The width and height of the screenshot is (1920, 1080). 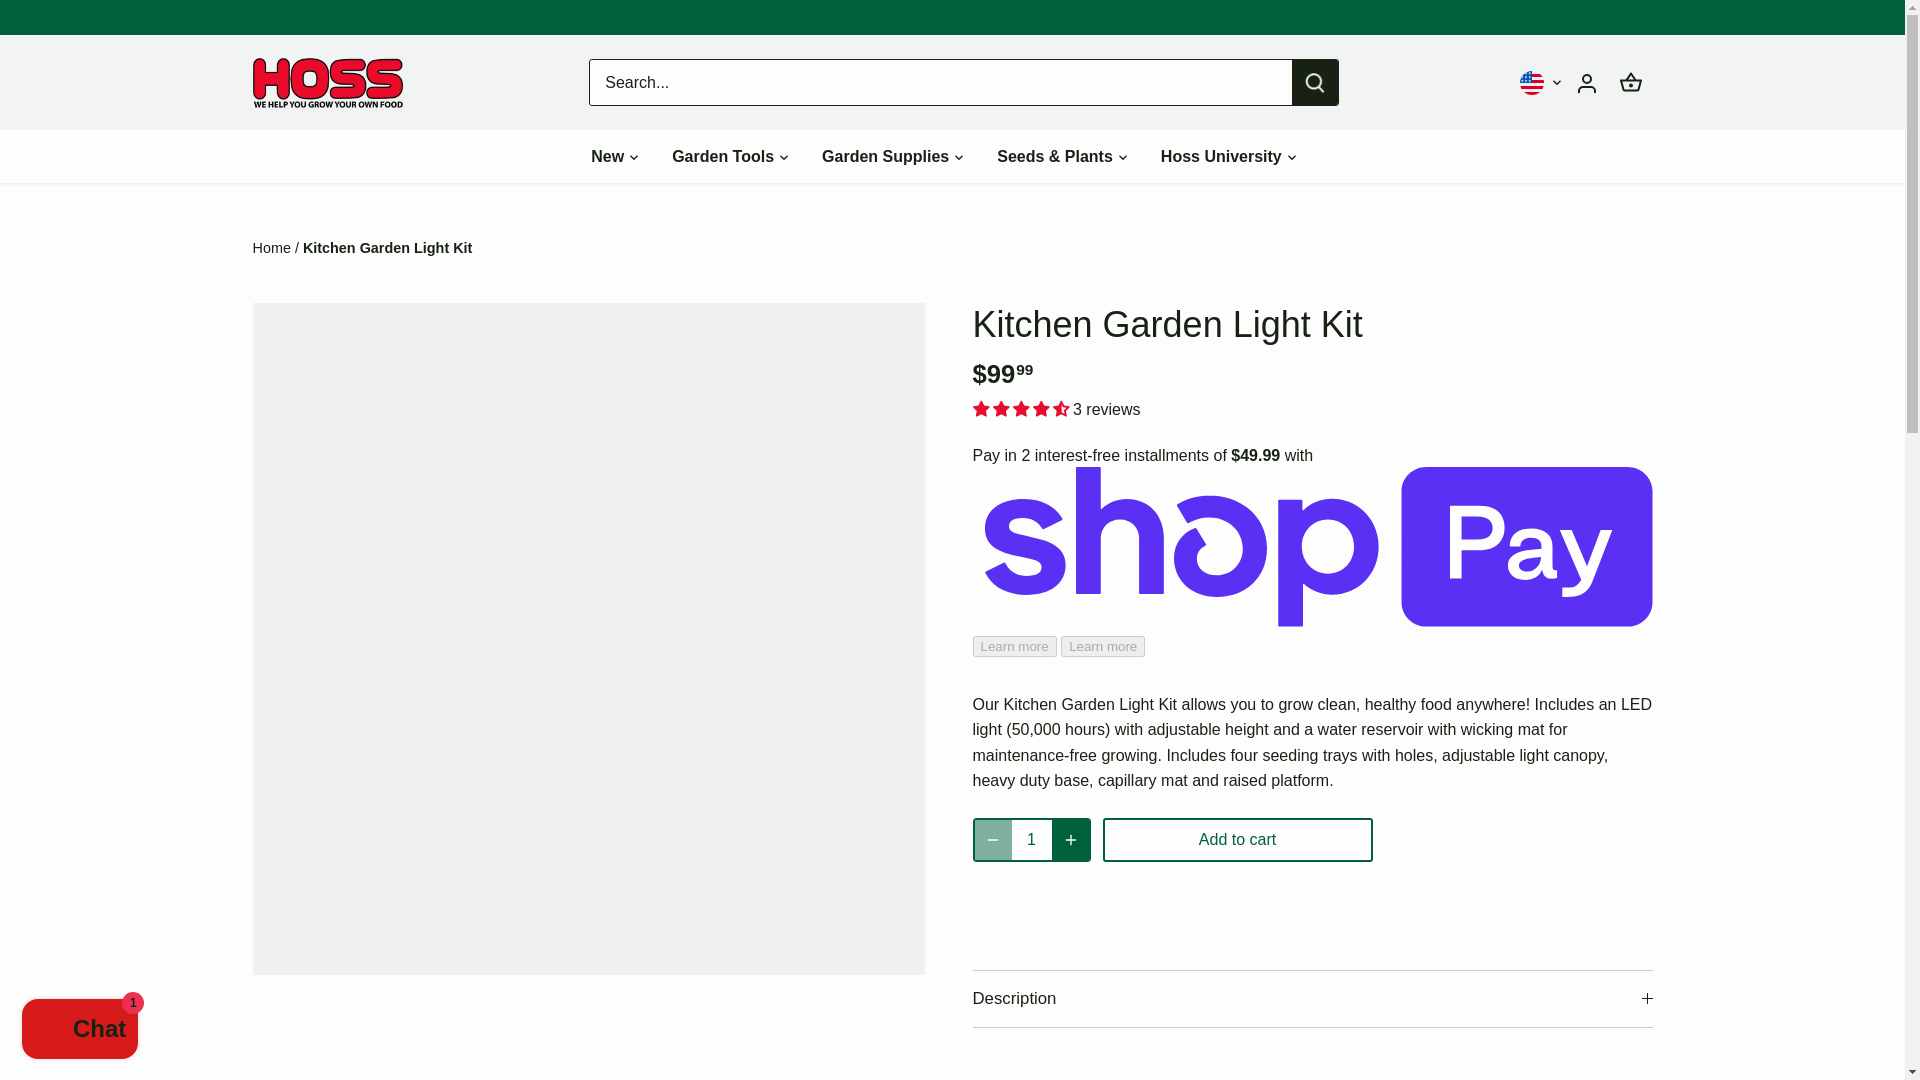 What do you see at coordinates (615, 156) in the screenshot?
I see `New` at bounding box center [615, 156].